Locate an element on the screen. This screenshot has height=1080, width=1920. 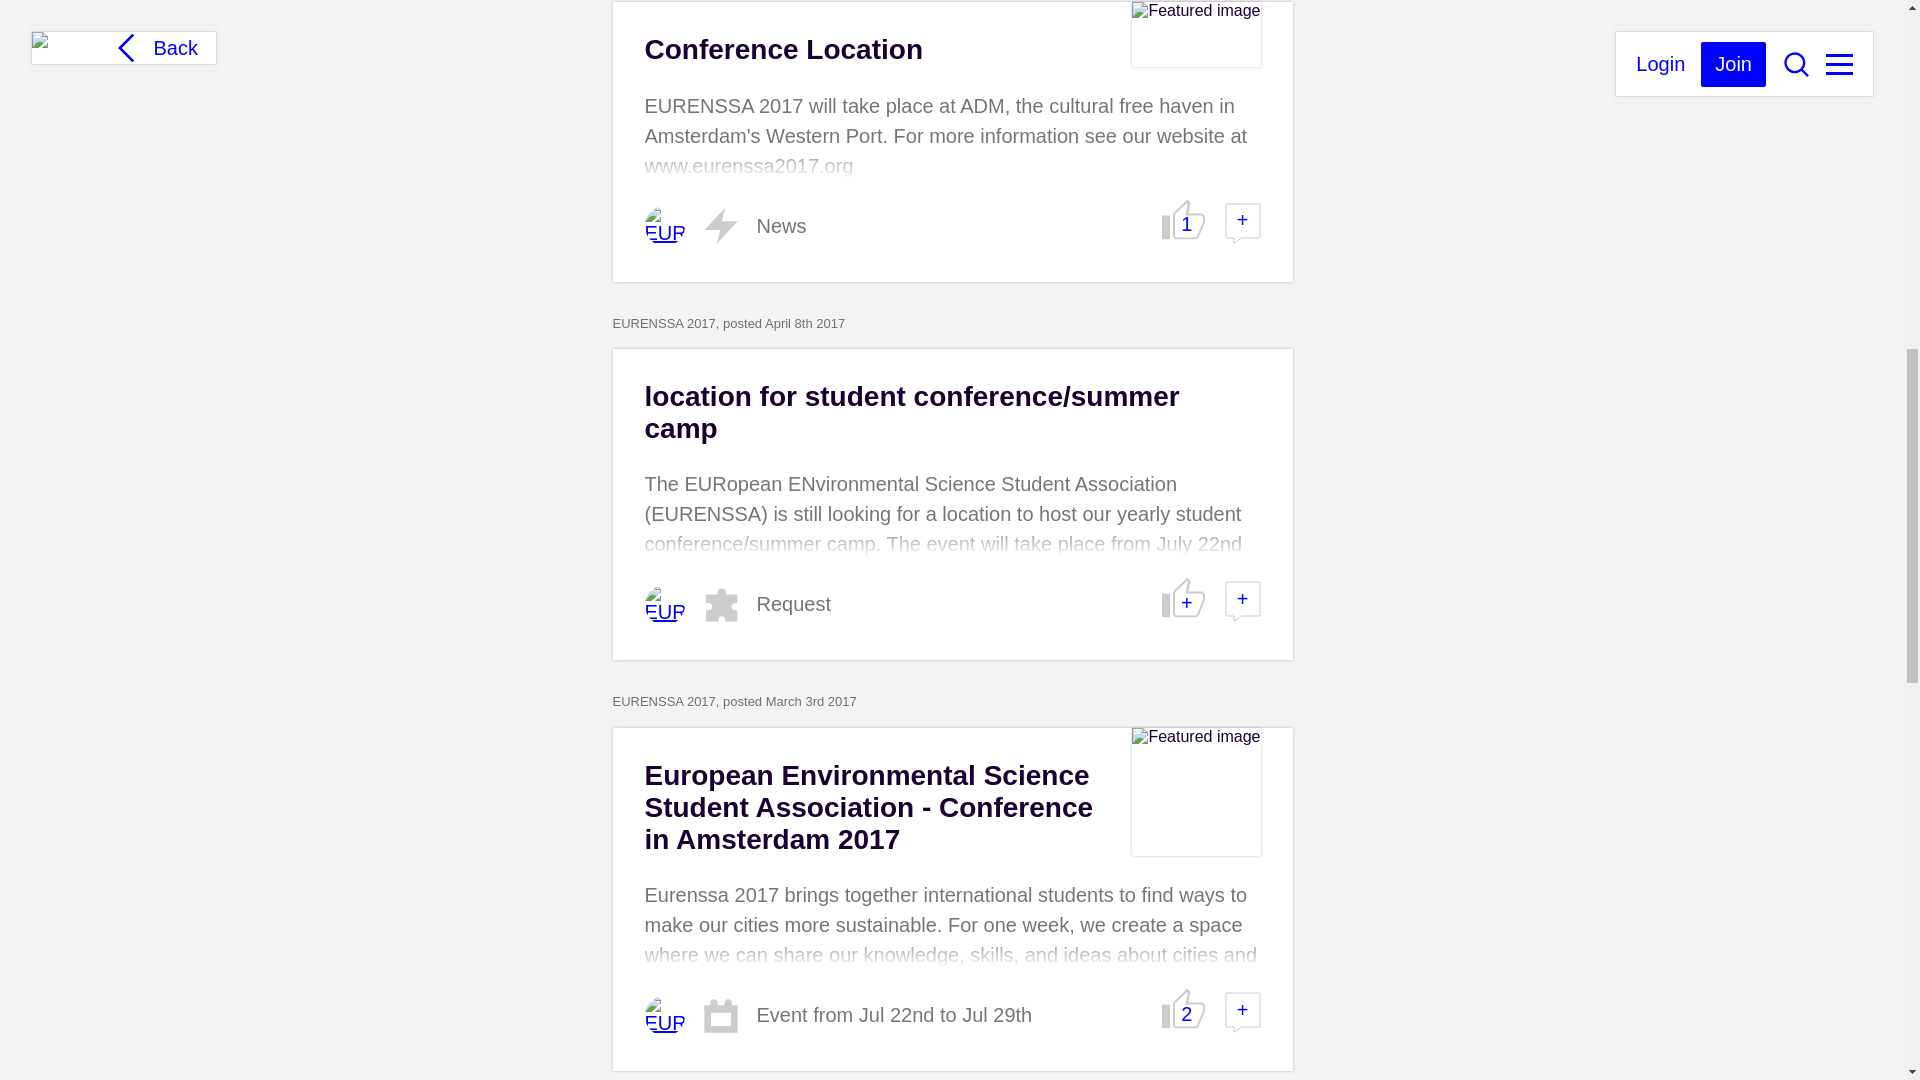
0 people liked this is located at coordinates (1183, 597).